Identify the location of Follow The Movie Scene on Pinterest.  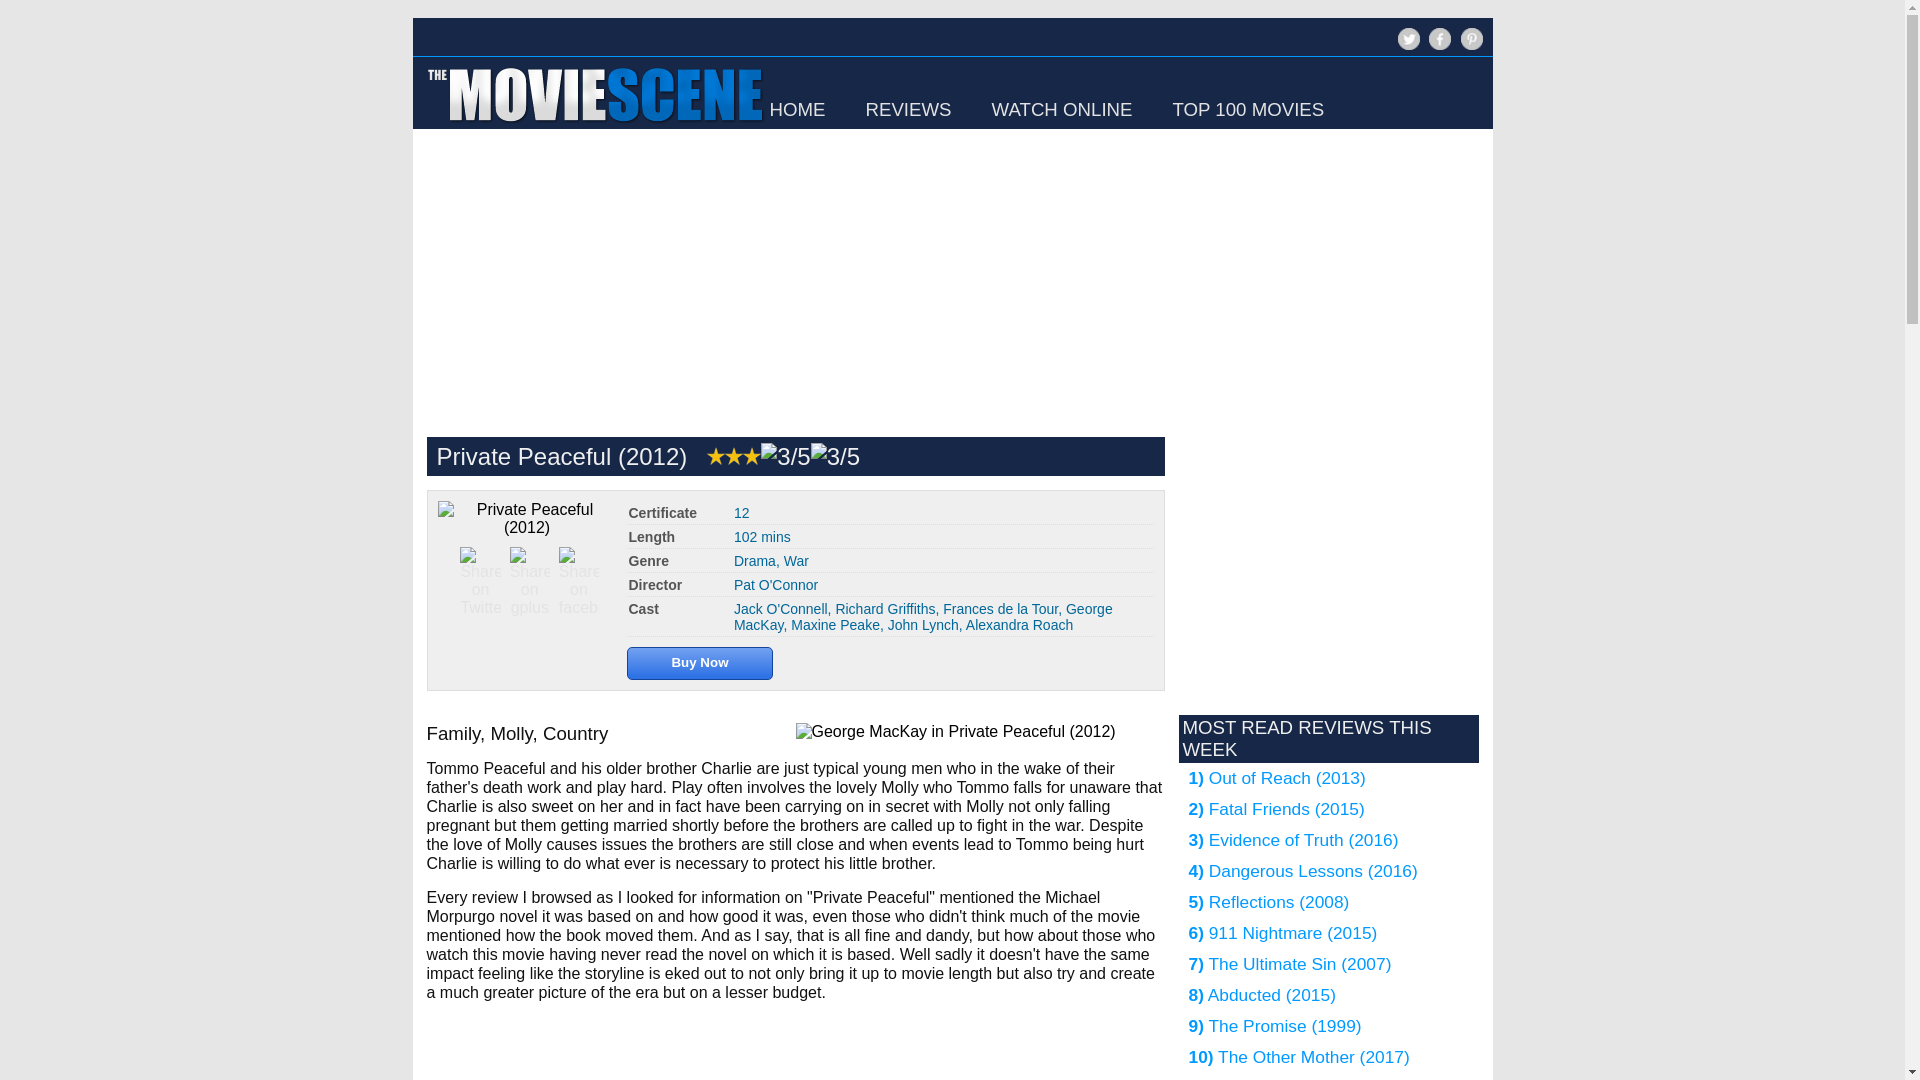
(1470, 38).